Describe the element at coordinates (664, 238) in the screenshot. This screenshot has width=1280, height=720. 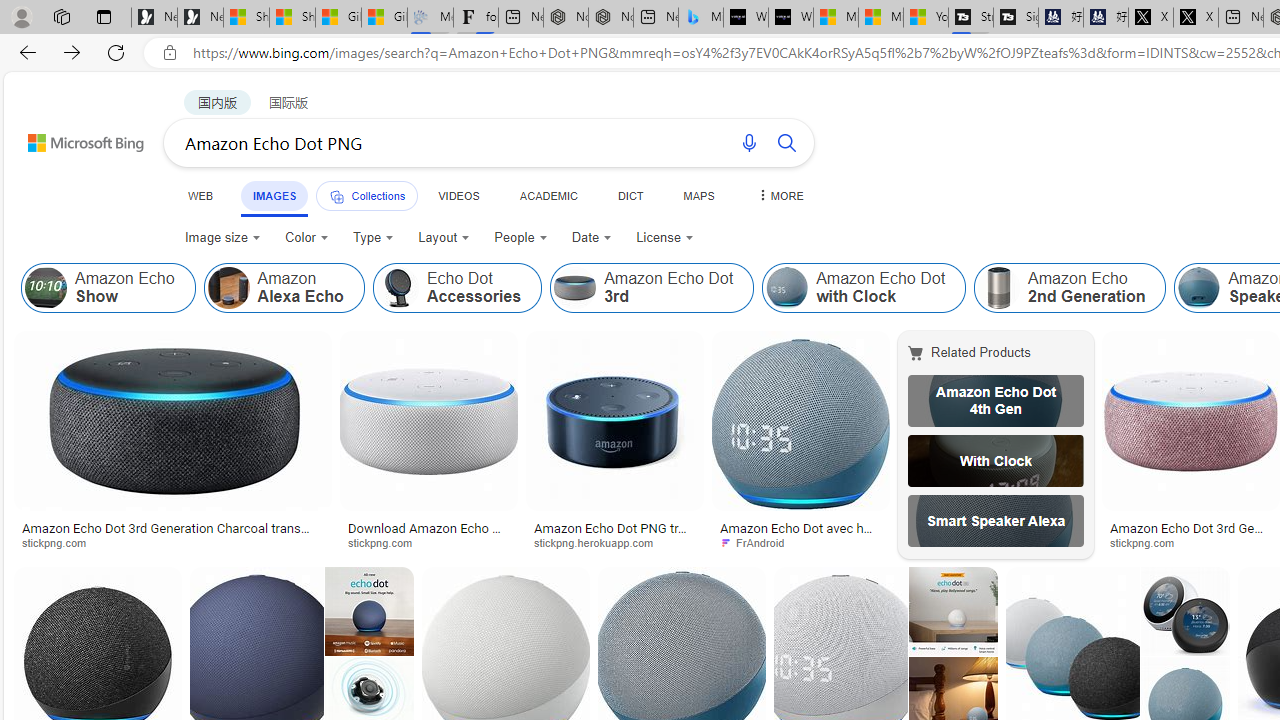
I see `License` at that location.